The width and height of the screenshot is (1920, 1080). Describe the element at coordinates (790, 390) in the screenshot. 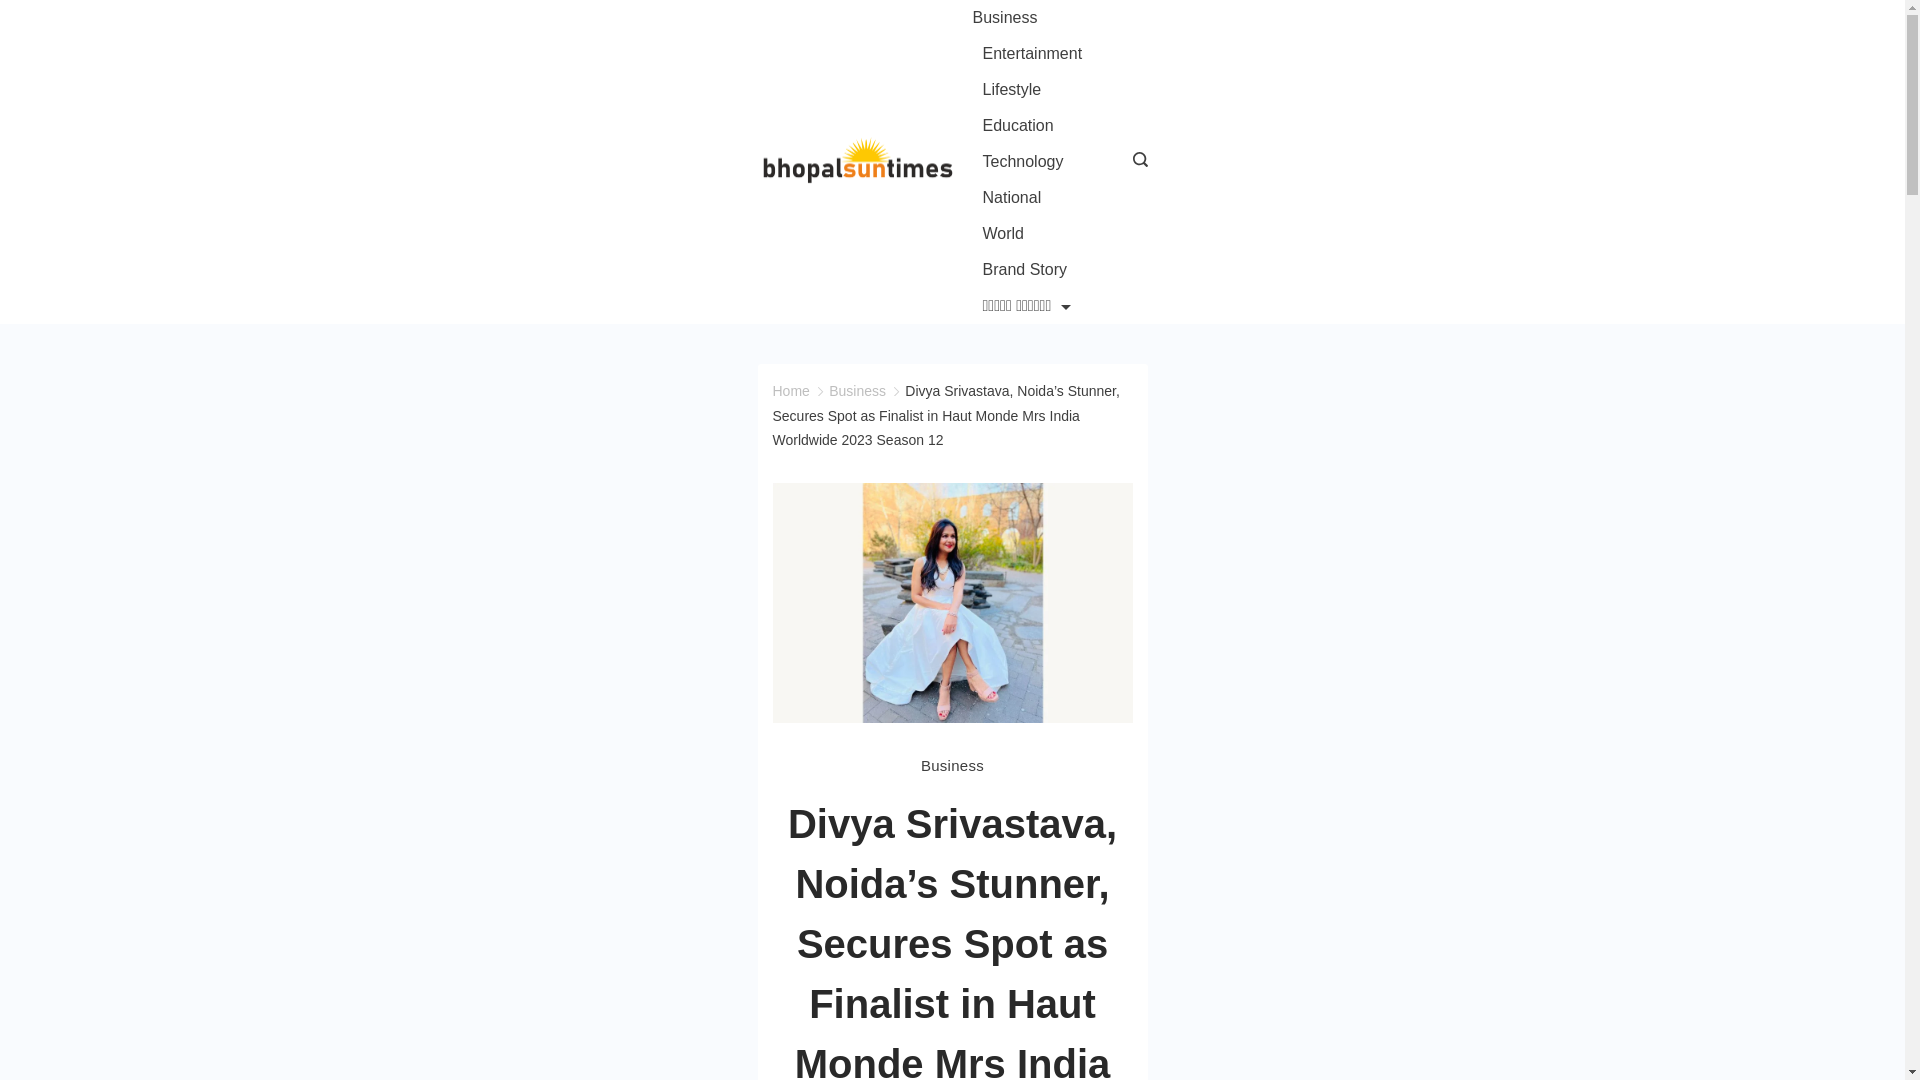

I see `Home` at that location.